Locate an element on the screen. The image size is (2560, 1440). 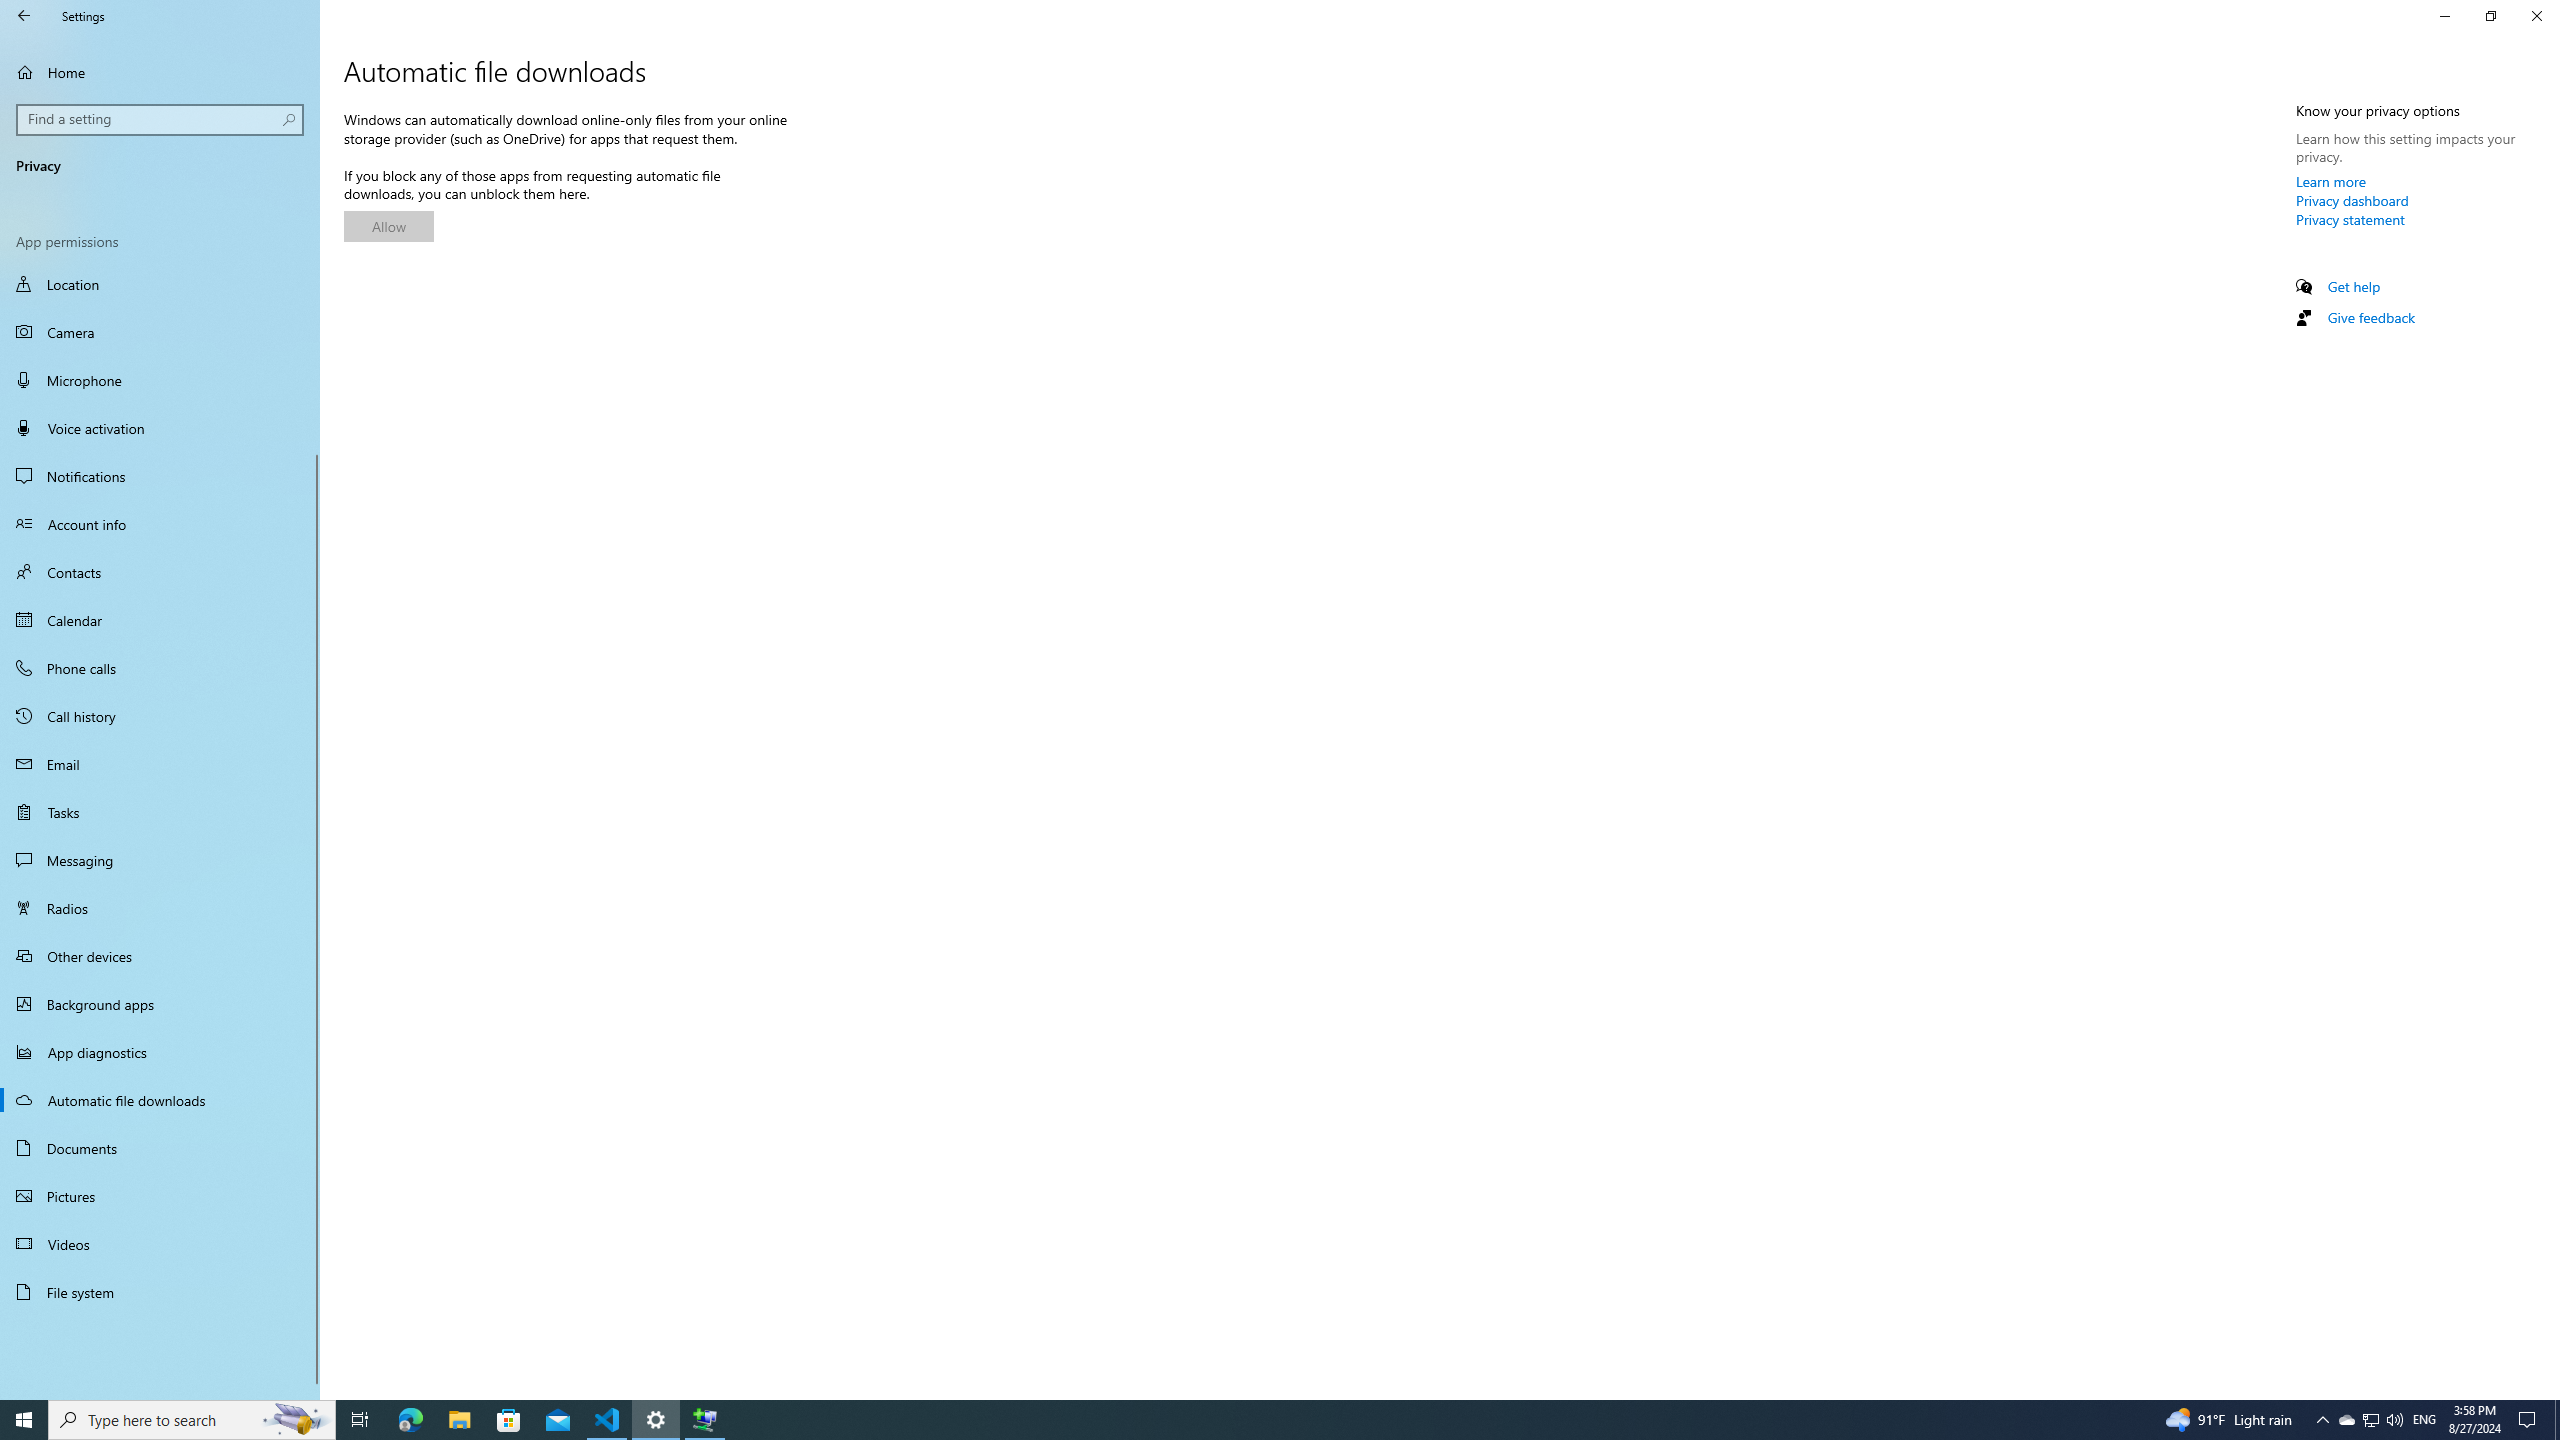
Calendar is located at coordinates (160, 620).